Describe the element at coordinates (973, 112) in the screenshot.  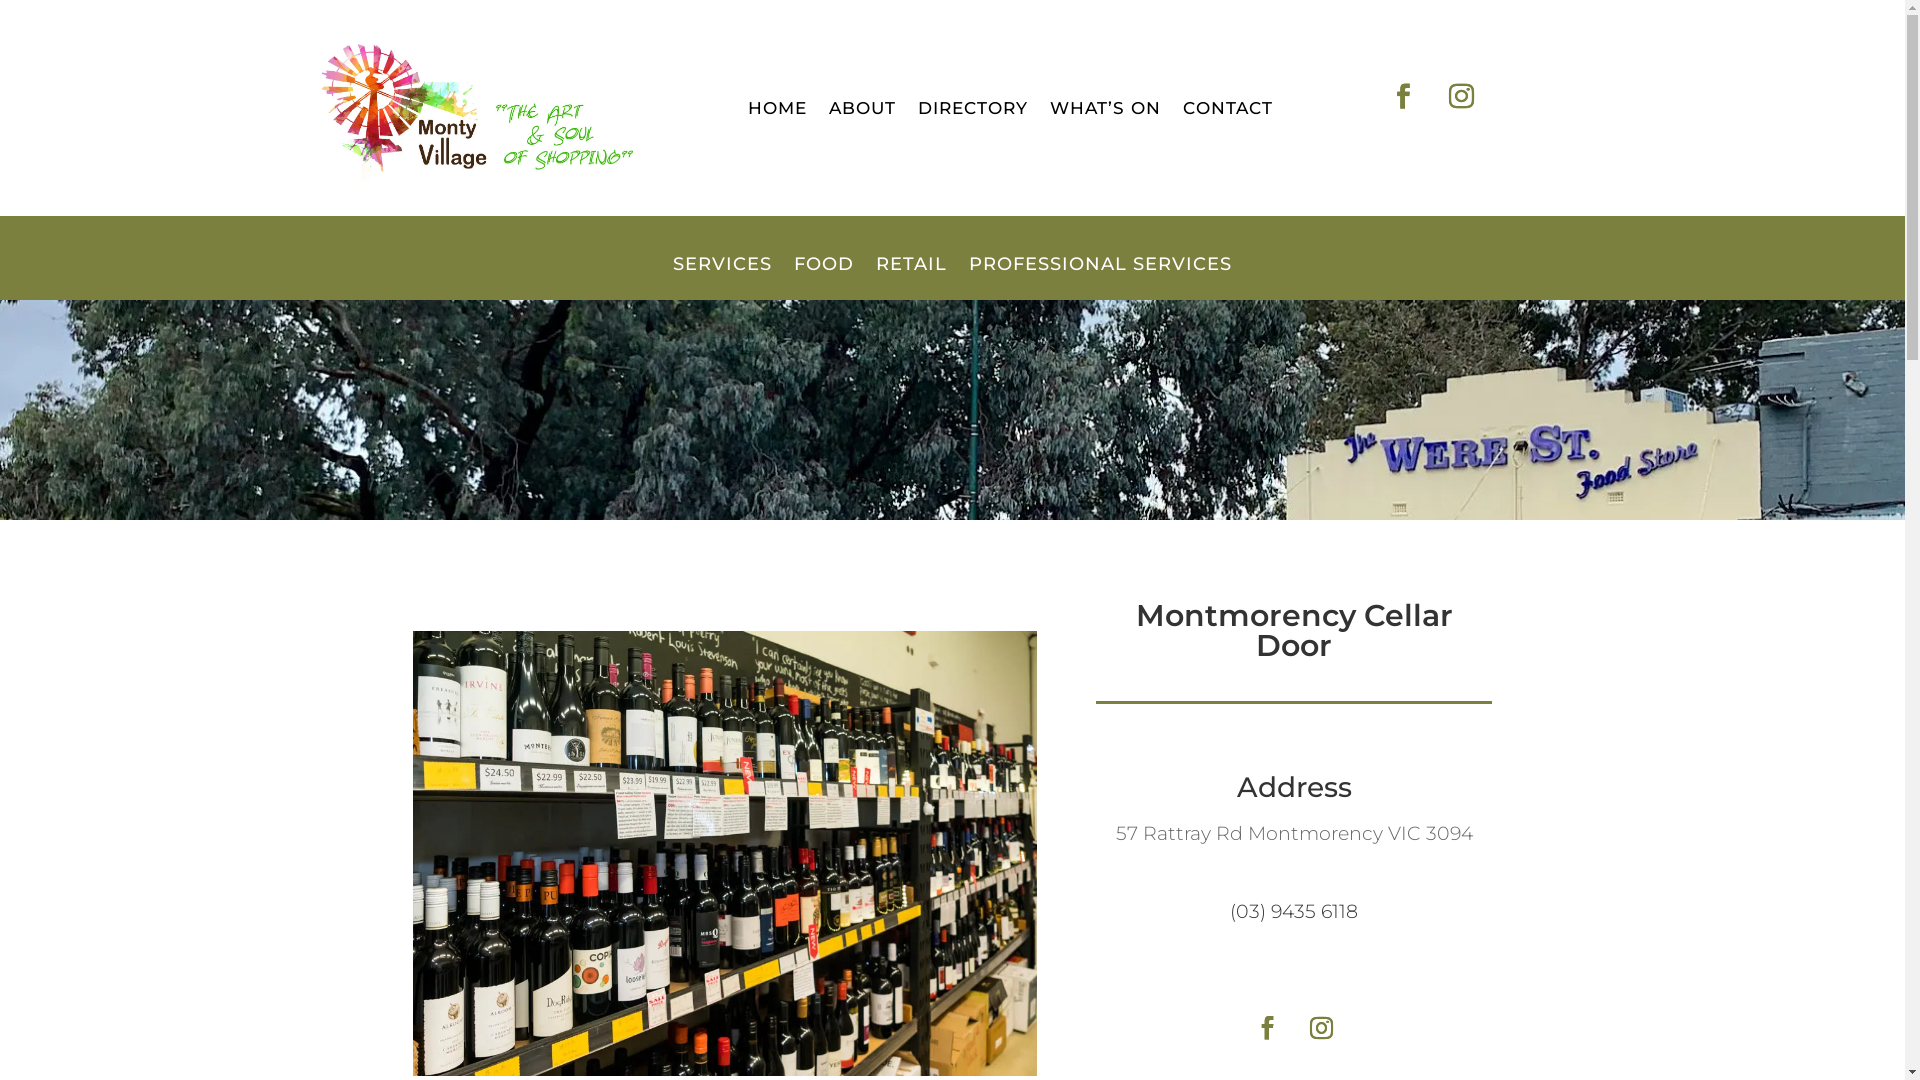
I see `DIRECTORY` at that location.